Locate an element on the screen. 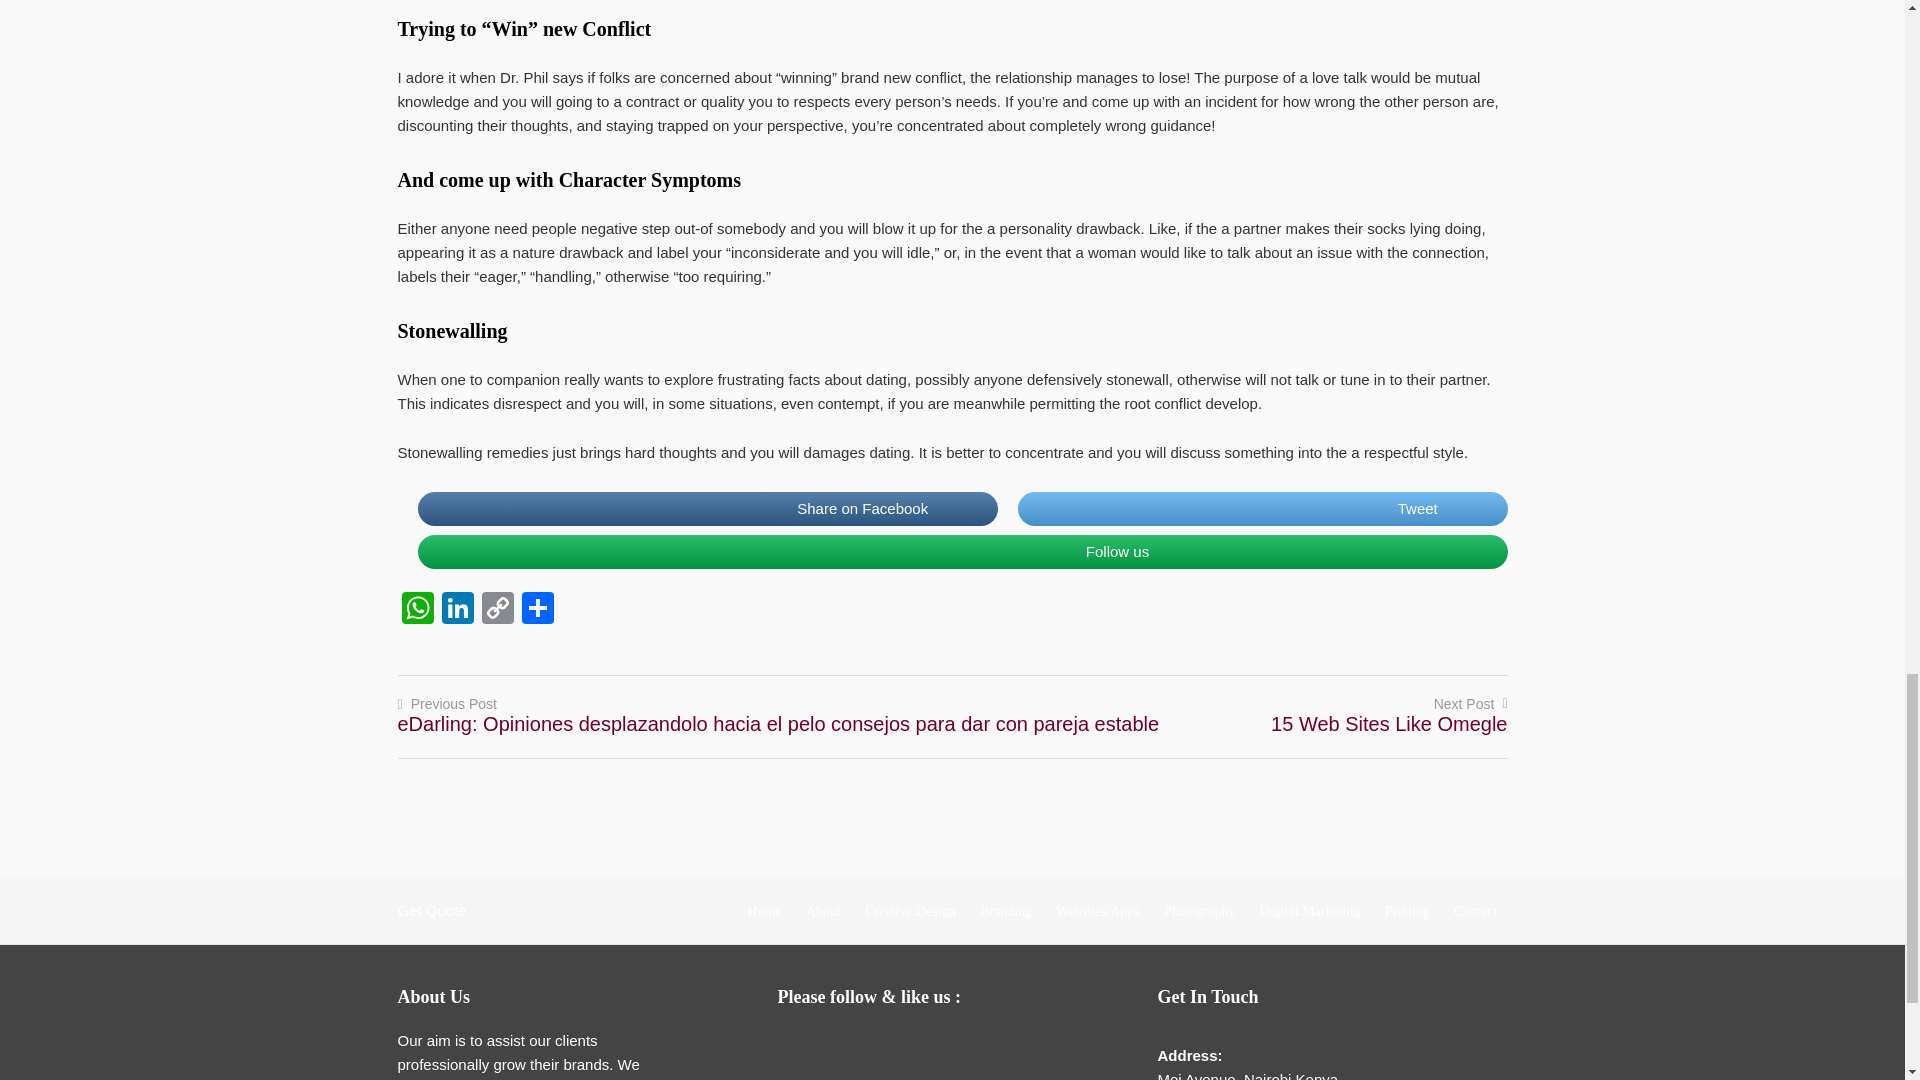 The width and height of the screenshot is (1920, 1080). WhatsApp is located at coordinates (417, 610).